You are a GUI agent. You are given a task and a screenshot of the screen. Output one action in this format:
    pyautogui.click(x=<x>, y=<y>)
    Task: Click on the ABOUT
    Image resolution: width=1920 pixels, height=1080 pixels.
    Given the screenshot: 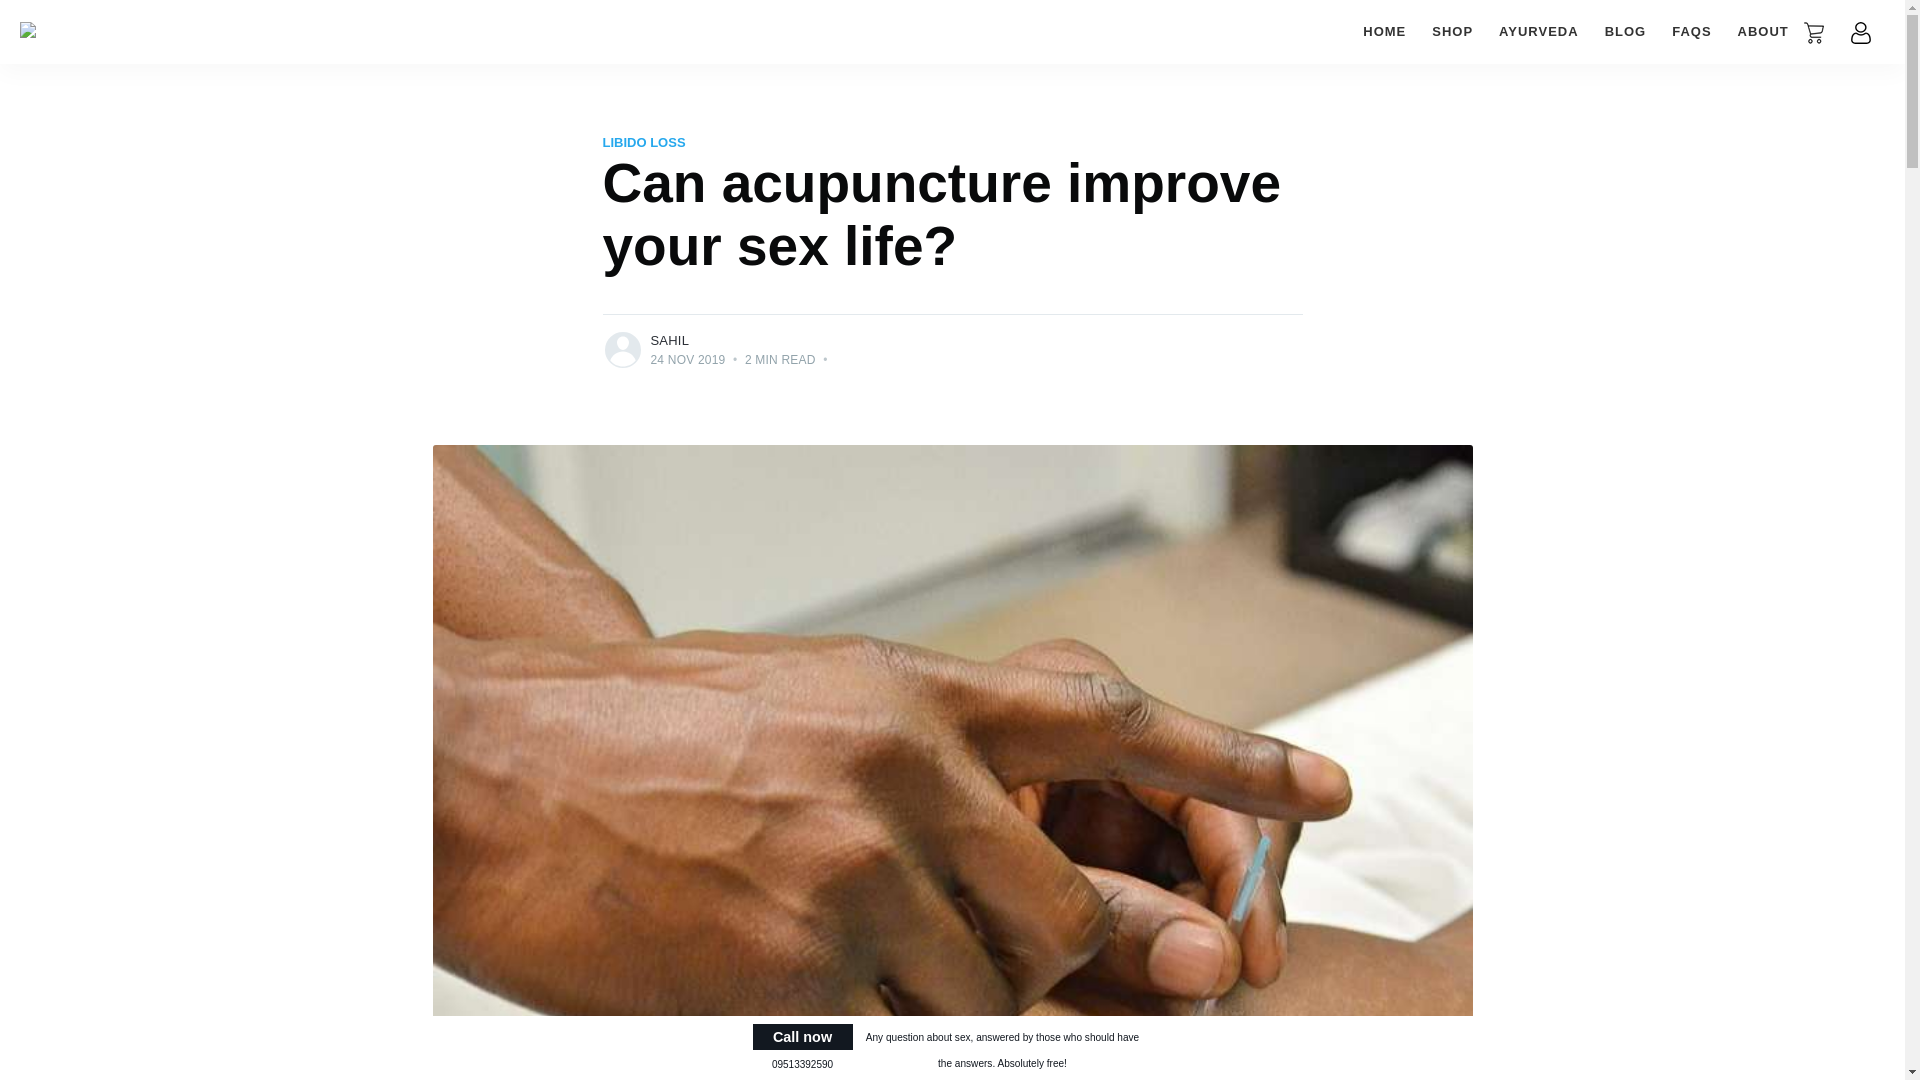 What is the action you would take?
    pyautogui.click(x=1763, y=32)
    